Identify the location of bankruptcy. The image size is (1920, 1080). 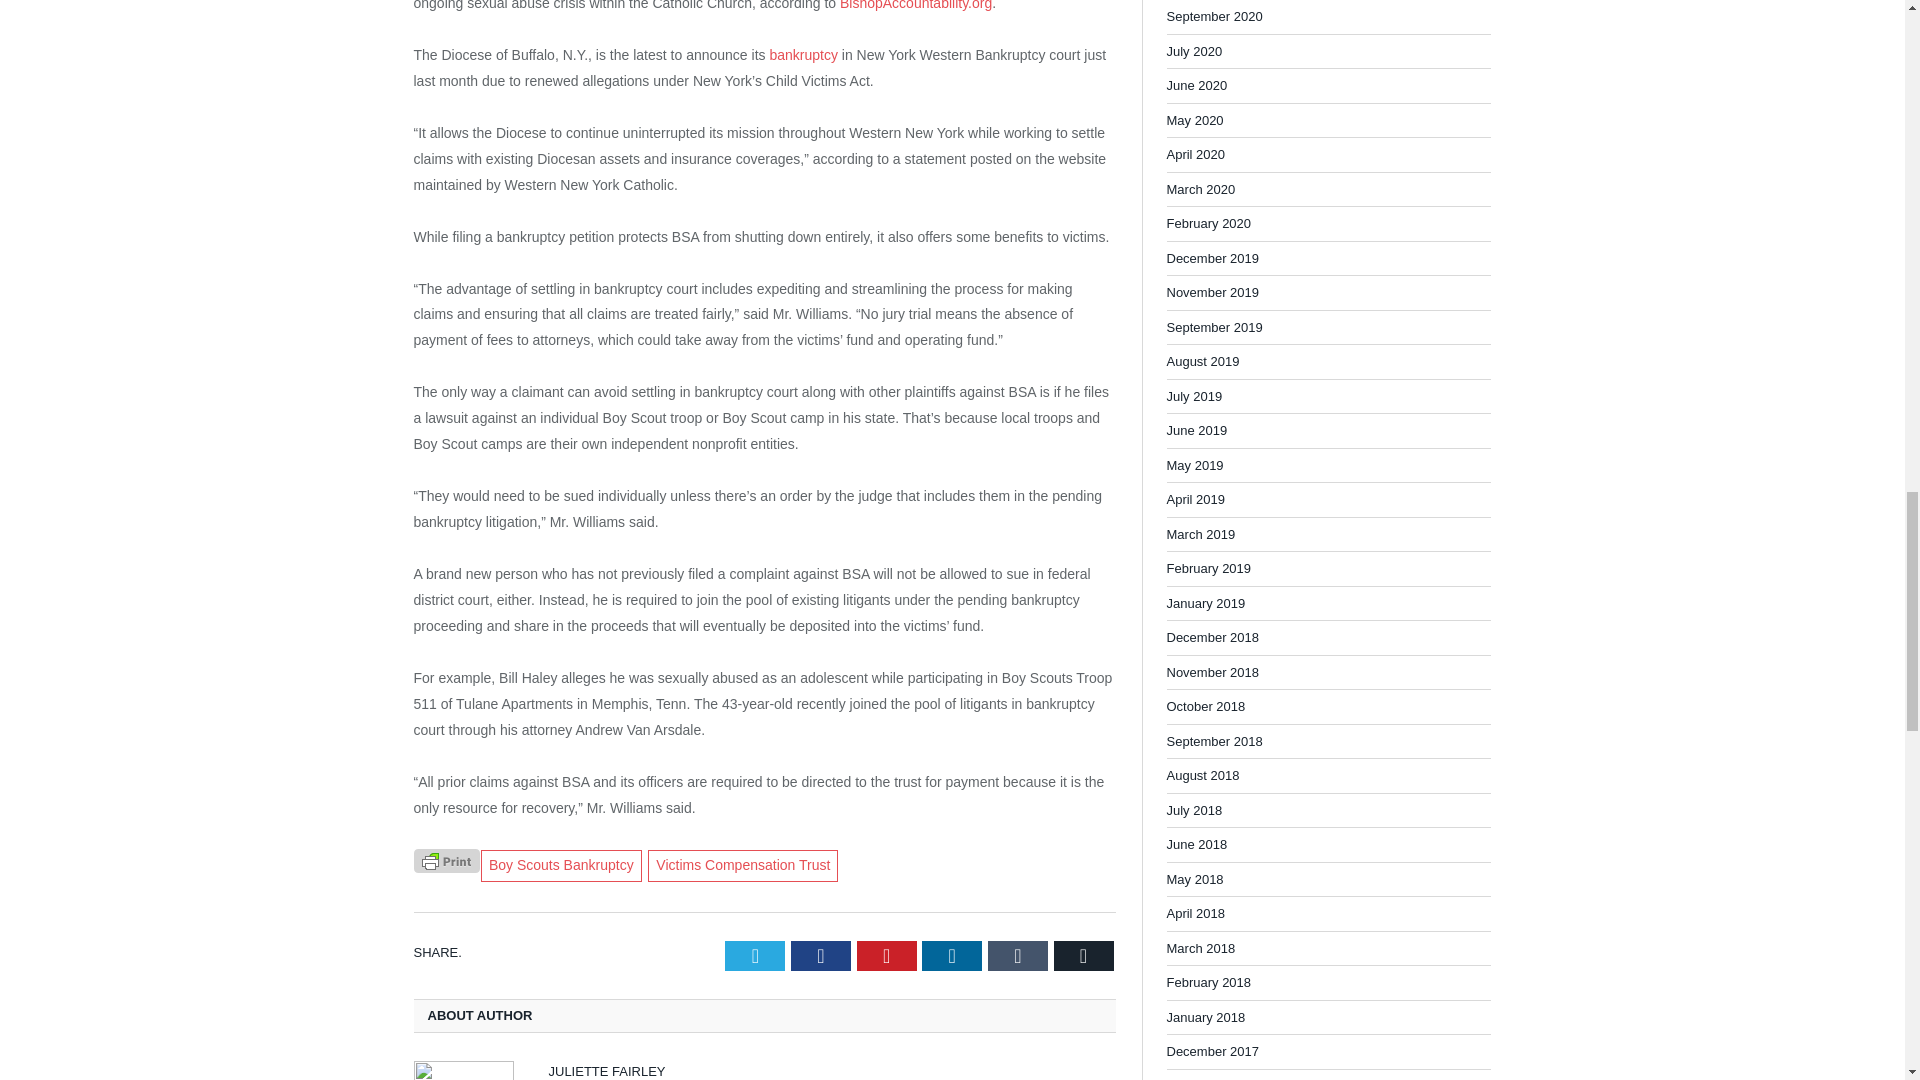
(803, 54).